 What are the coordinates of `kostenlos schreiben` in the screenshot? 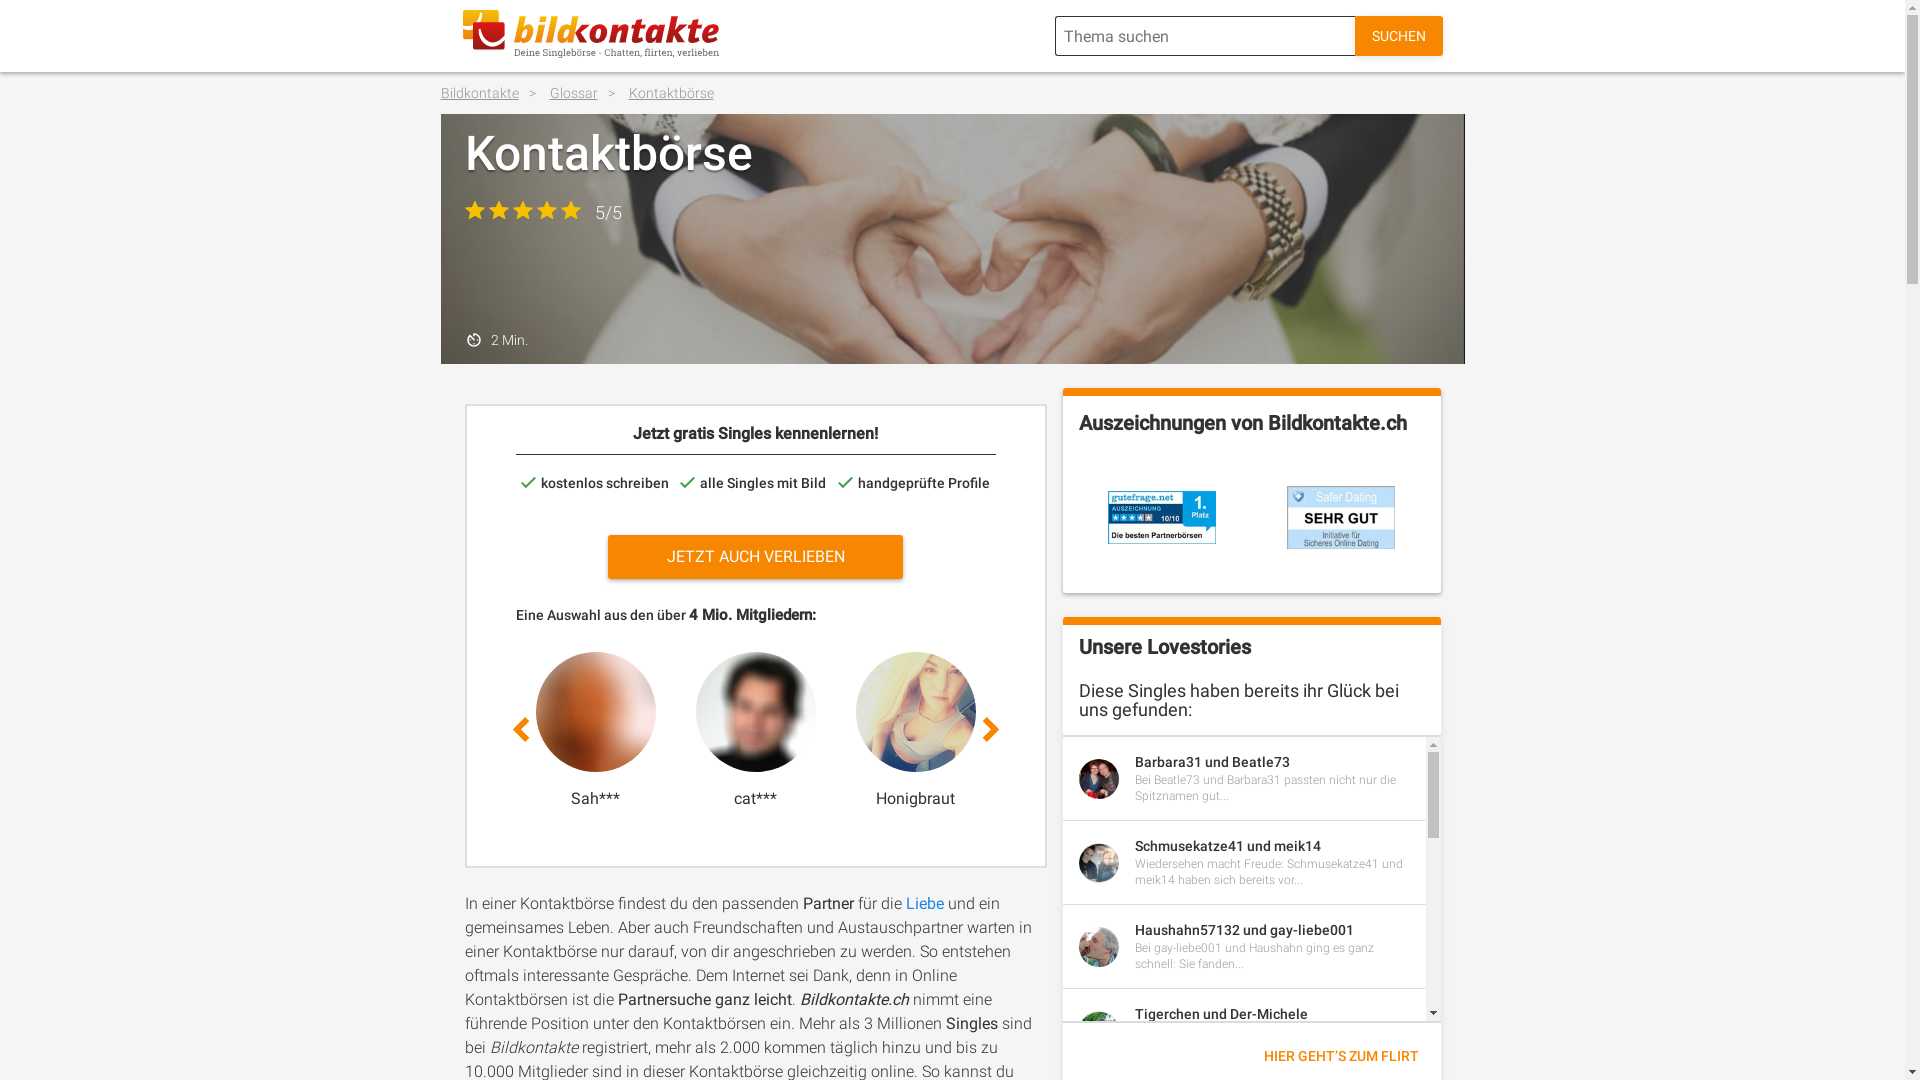 It's located at (595, 483).